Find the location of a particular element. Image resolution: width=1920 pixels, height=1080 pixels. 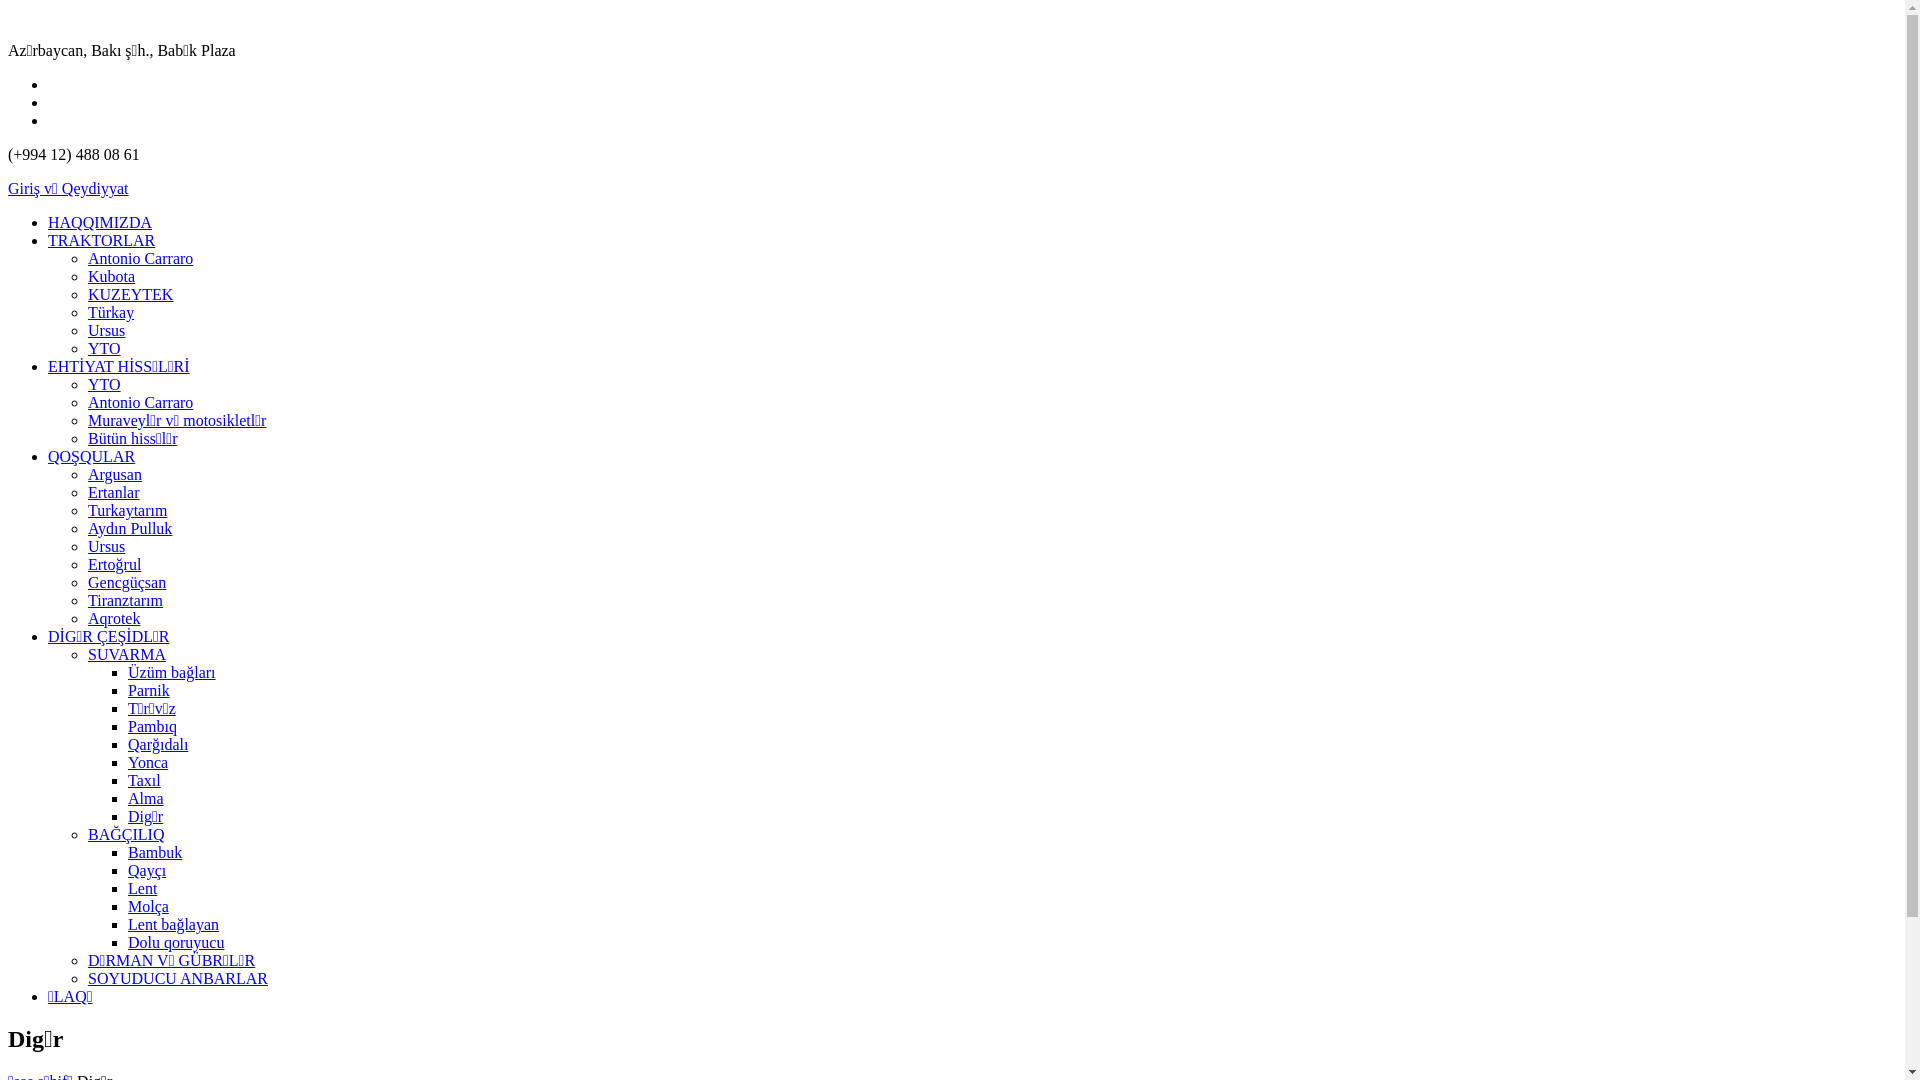

Argusan is located at coordinates (115, 474).